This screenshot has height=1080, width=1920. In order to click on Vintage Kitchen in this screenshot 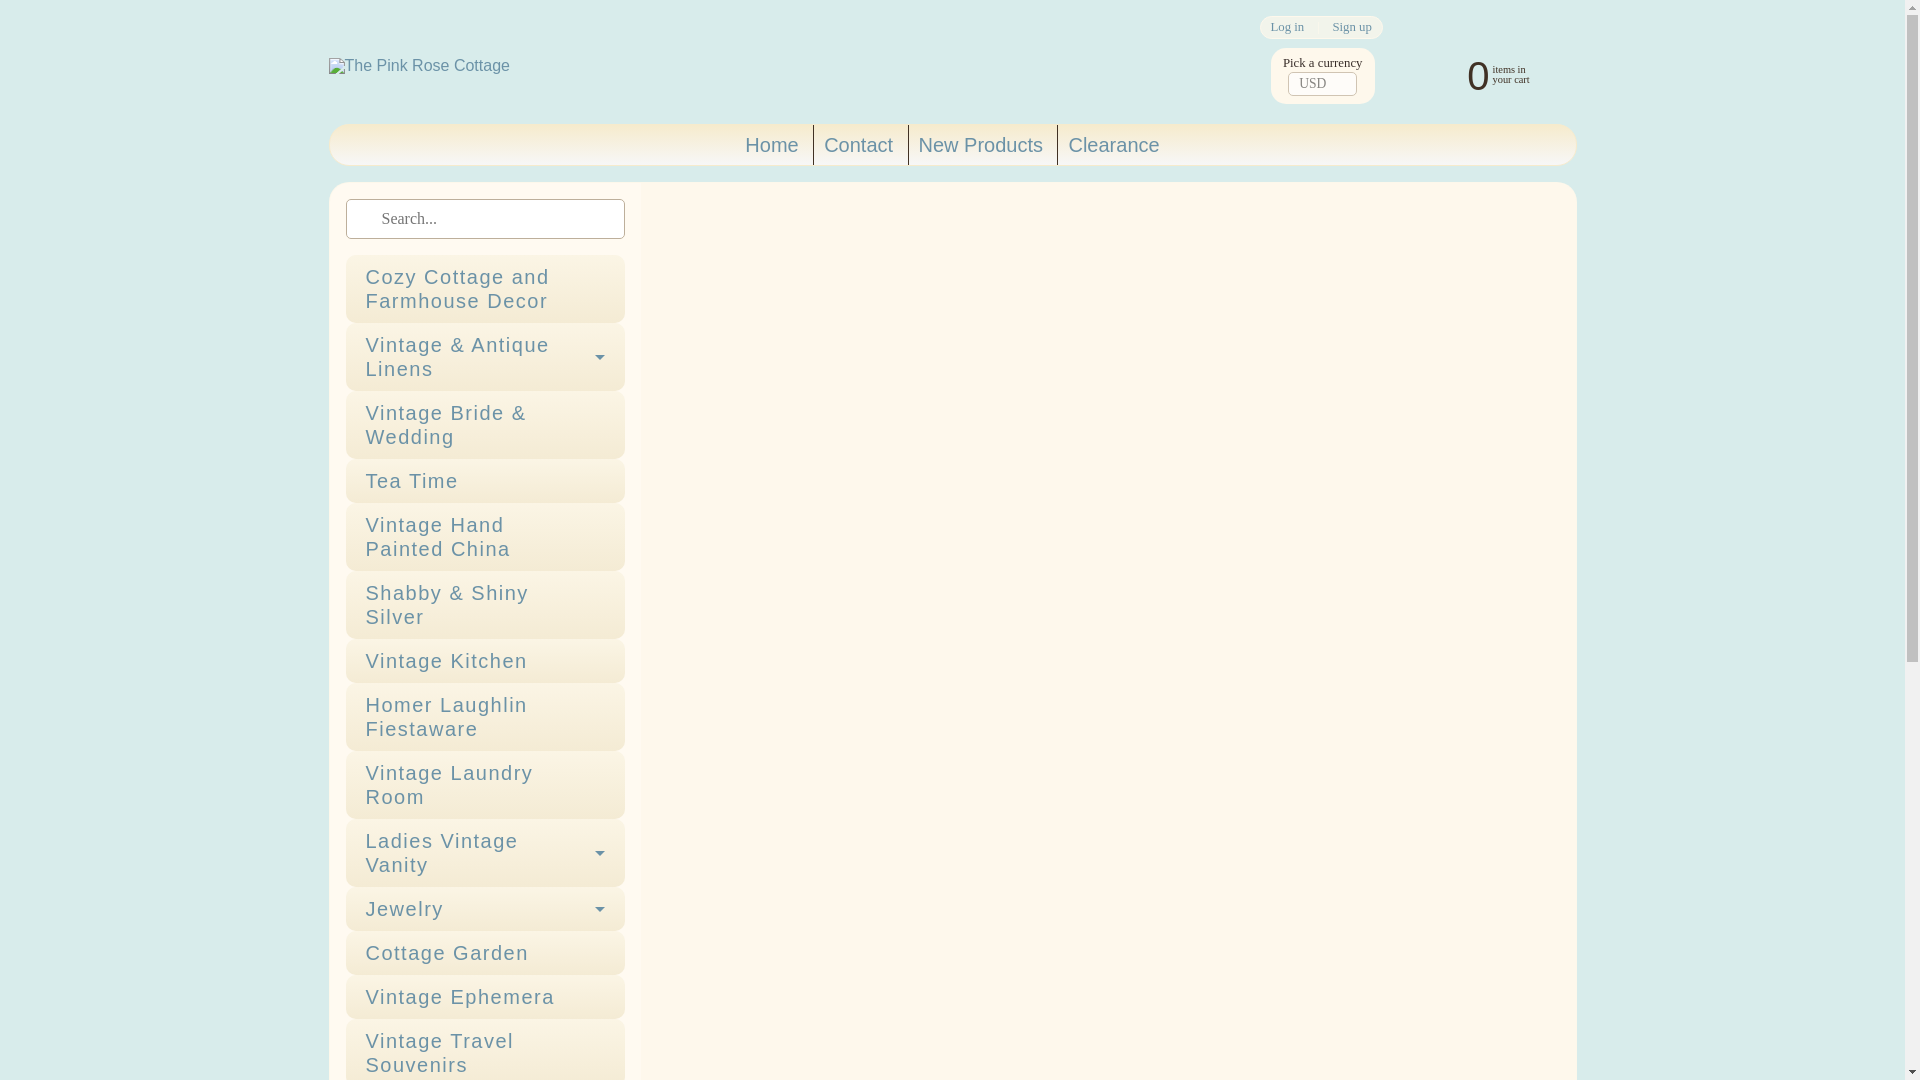, I will do `click(485, 660)`.